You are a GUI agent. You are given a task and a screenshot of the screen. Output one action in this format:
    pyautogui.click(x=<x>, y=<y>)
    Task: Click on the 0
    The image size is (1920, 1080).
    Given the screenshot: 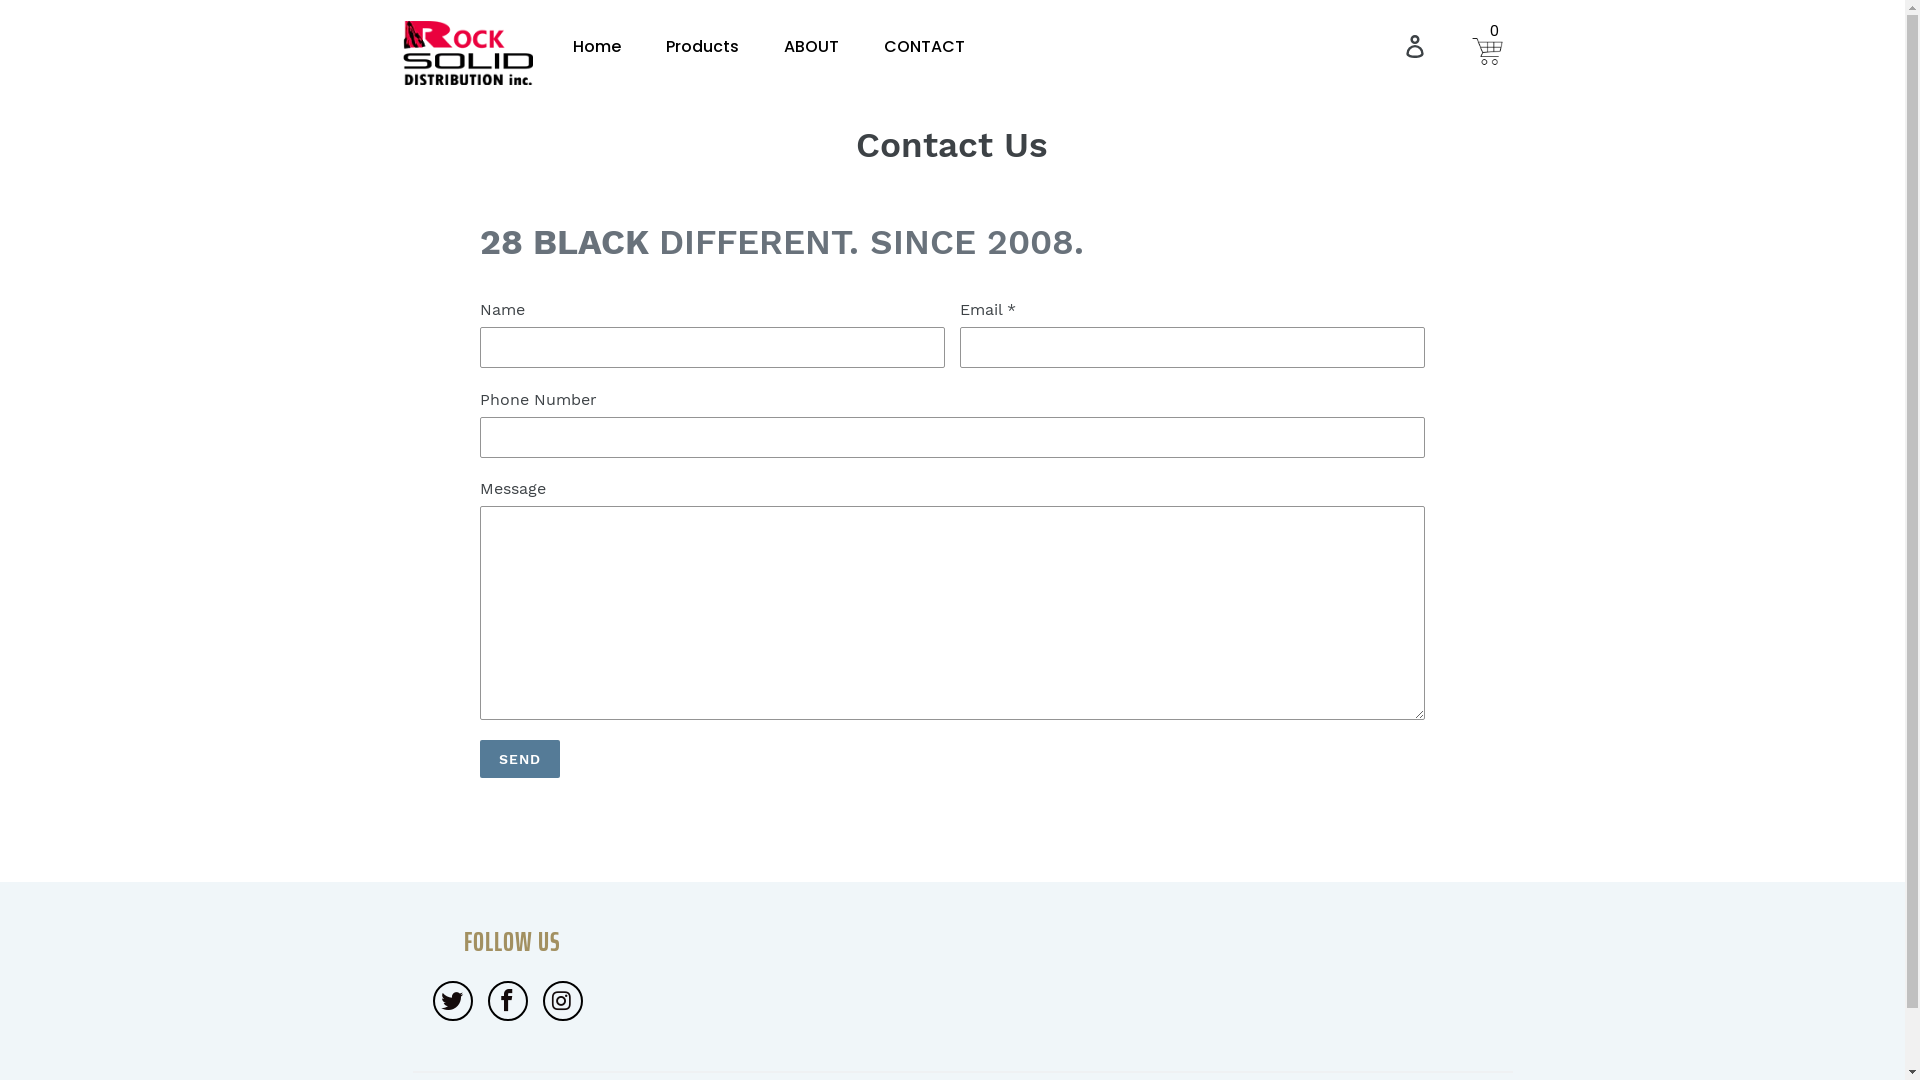 What is the action you would take?
    pyautogui.click(x=1488, y=45)
    